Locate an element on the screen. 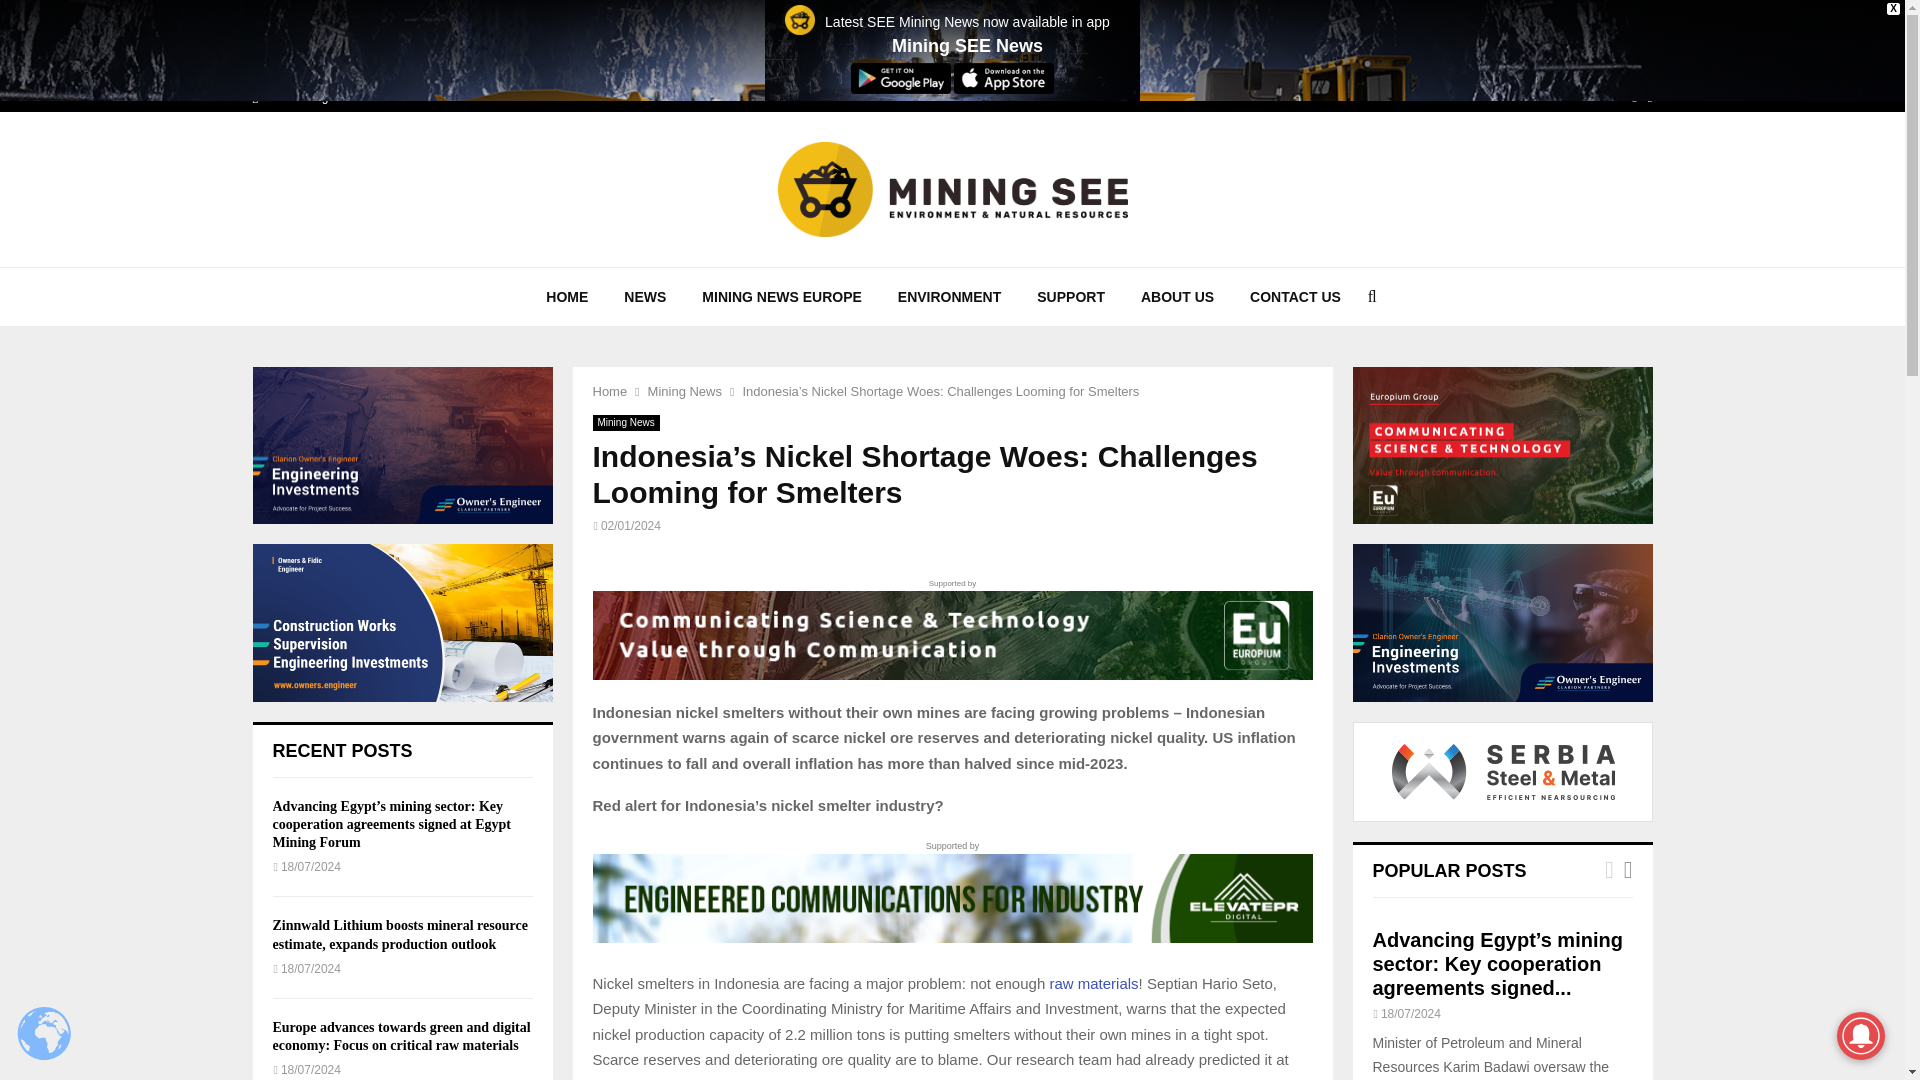  Mining News is located at coordinates (624, 422).